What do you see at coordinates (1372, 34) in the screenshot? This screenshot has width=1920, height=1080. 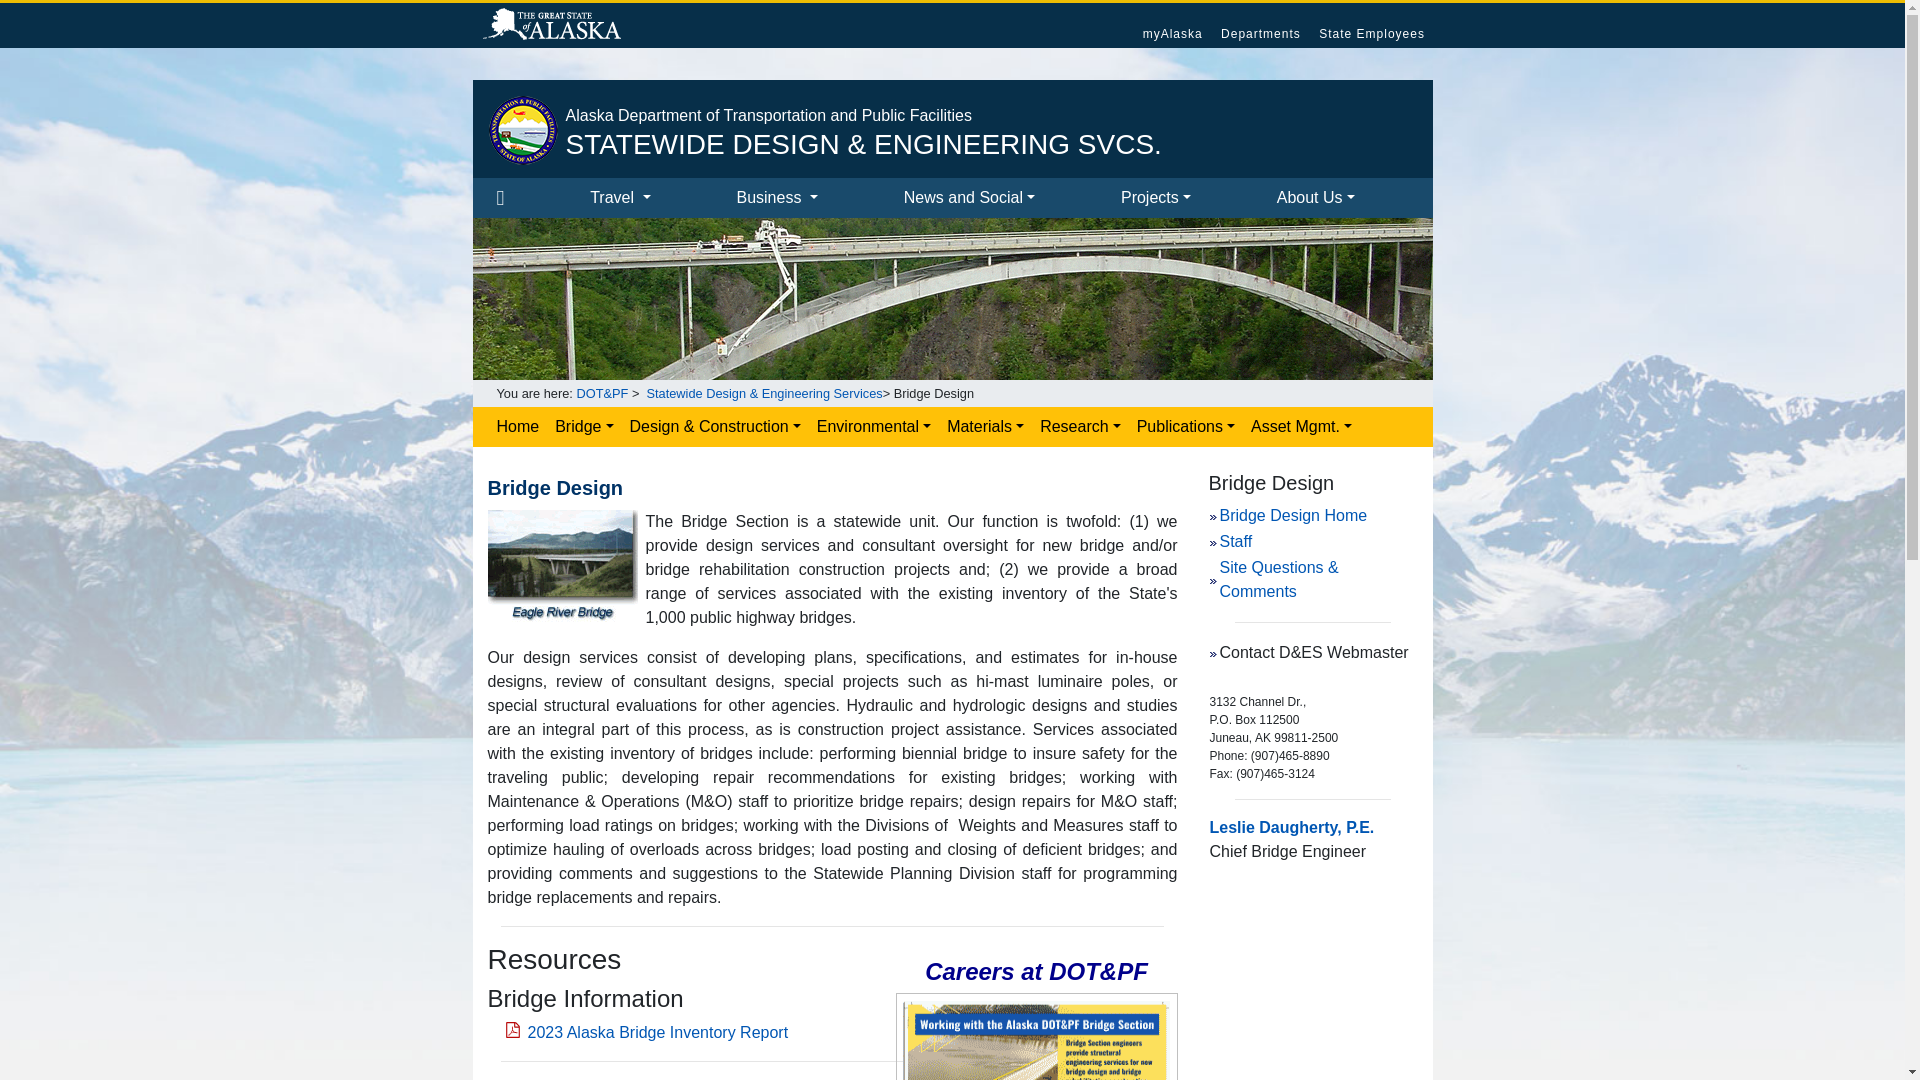 I see `State Employees` at bounding box center [1372, 34].